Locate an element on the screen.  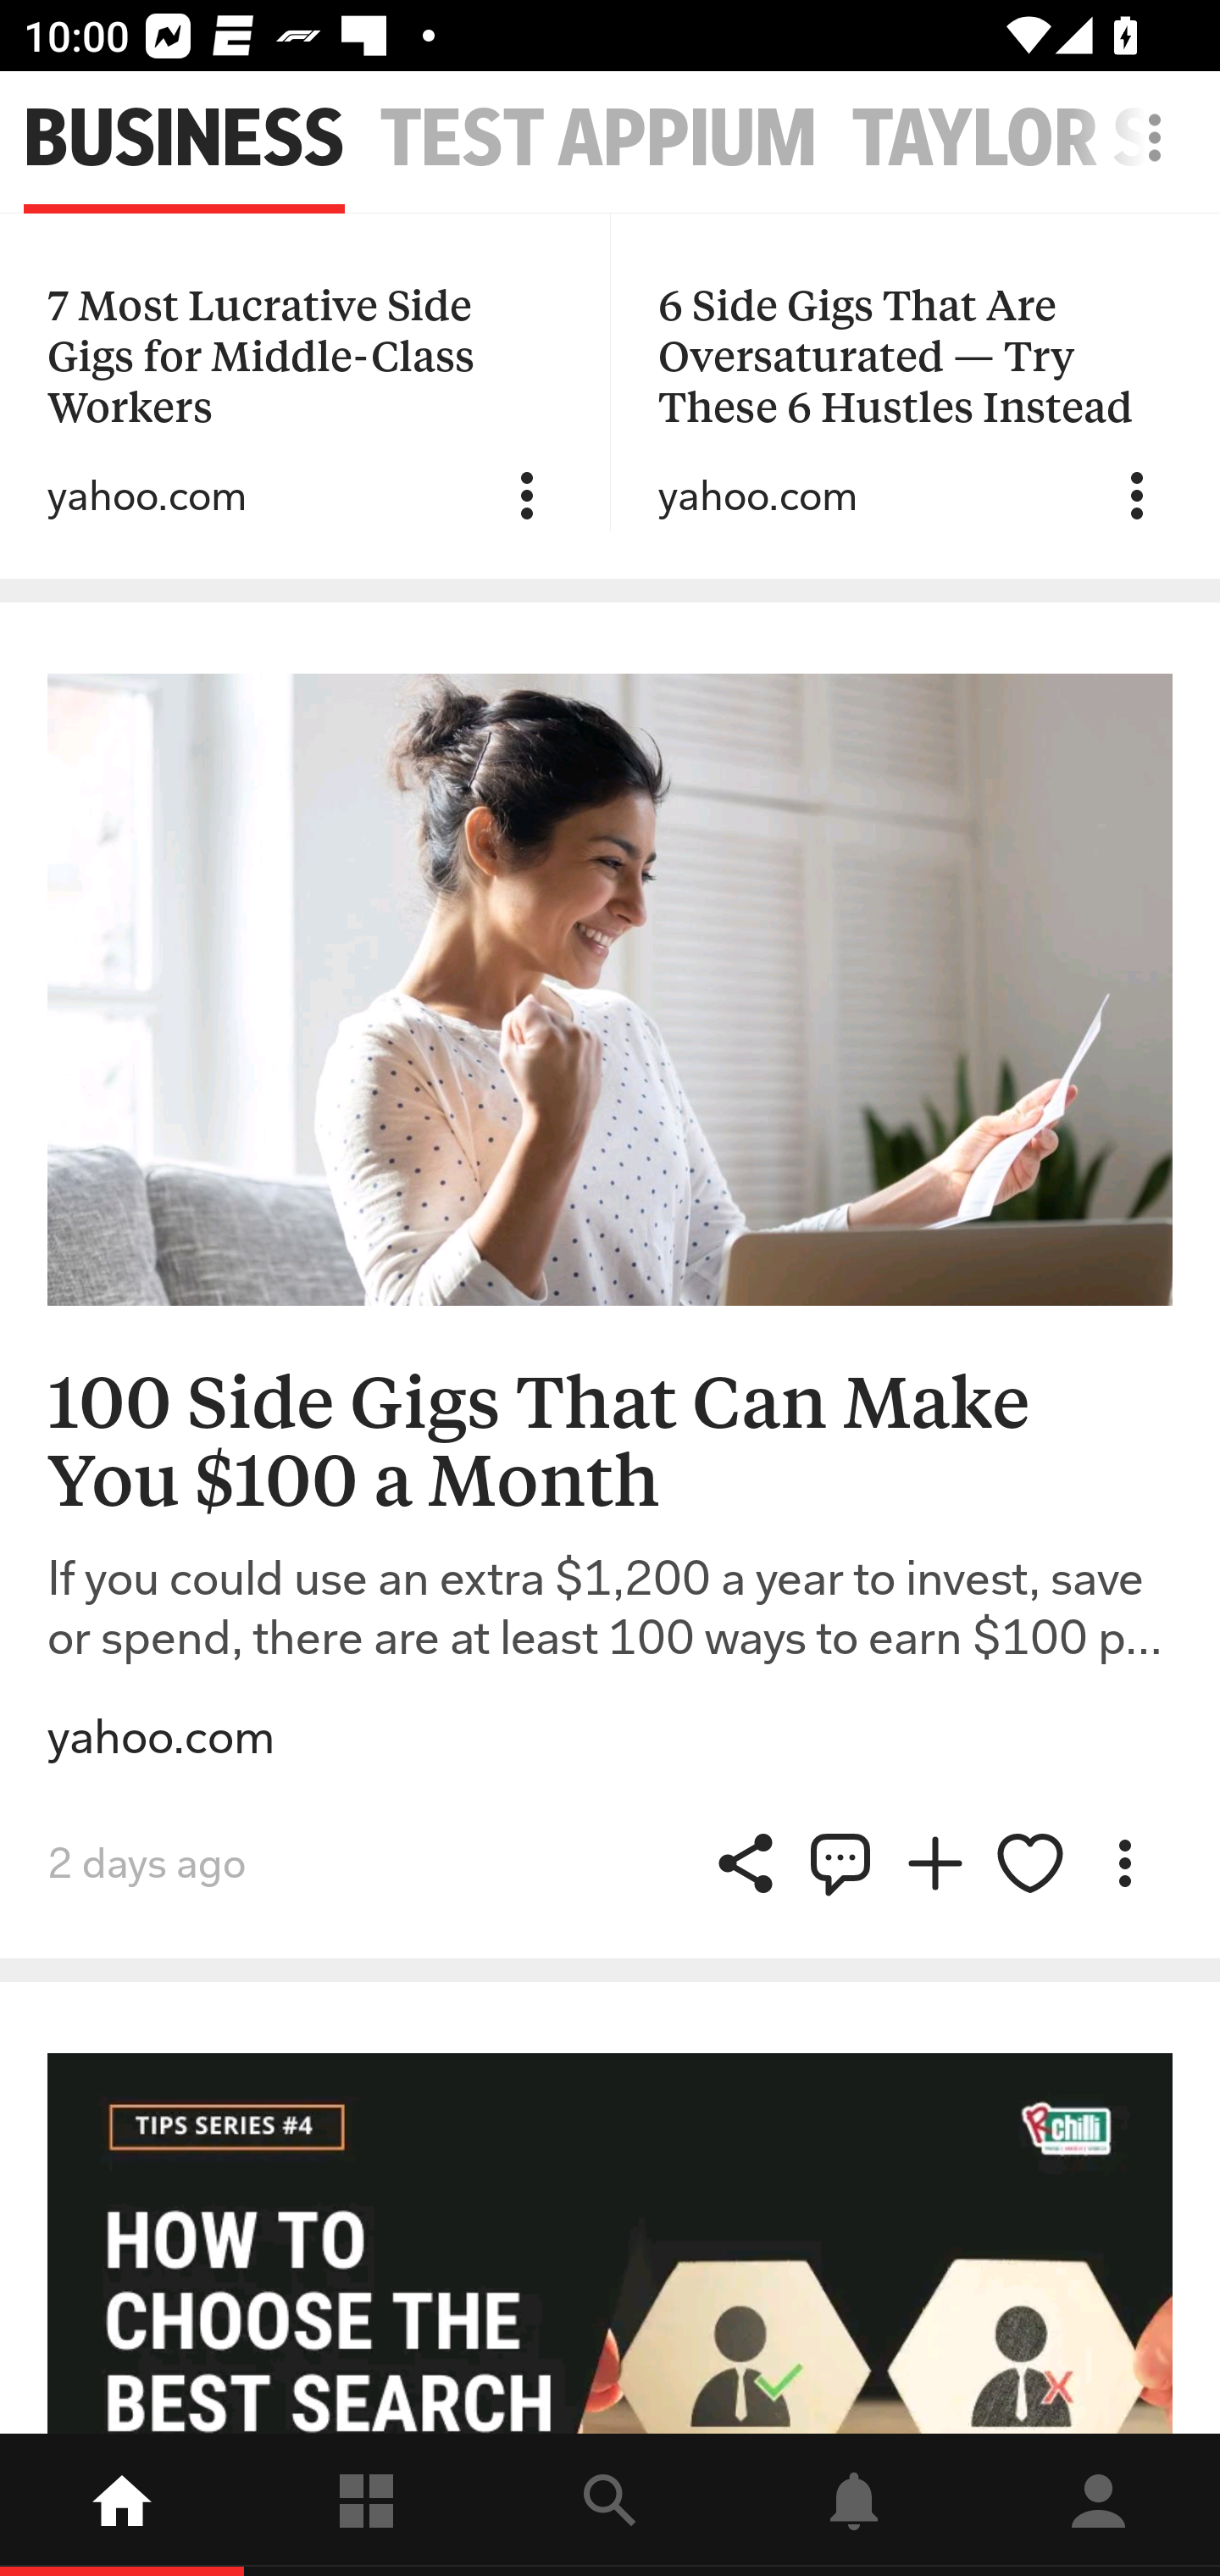
BUSINESS is located at coordinates (184, 139).